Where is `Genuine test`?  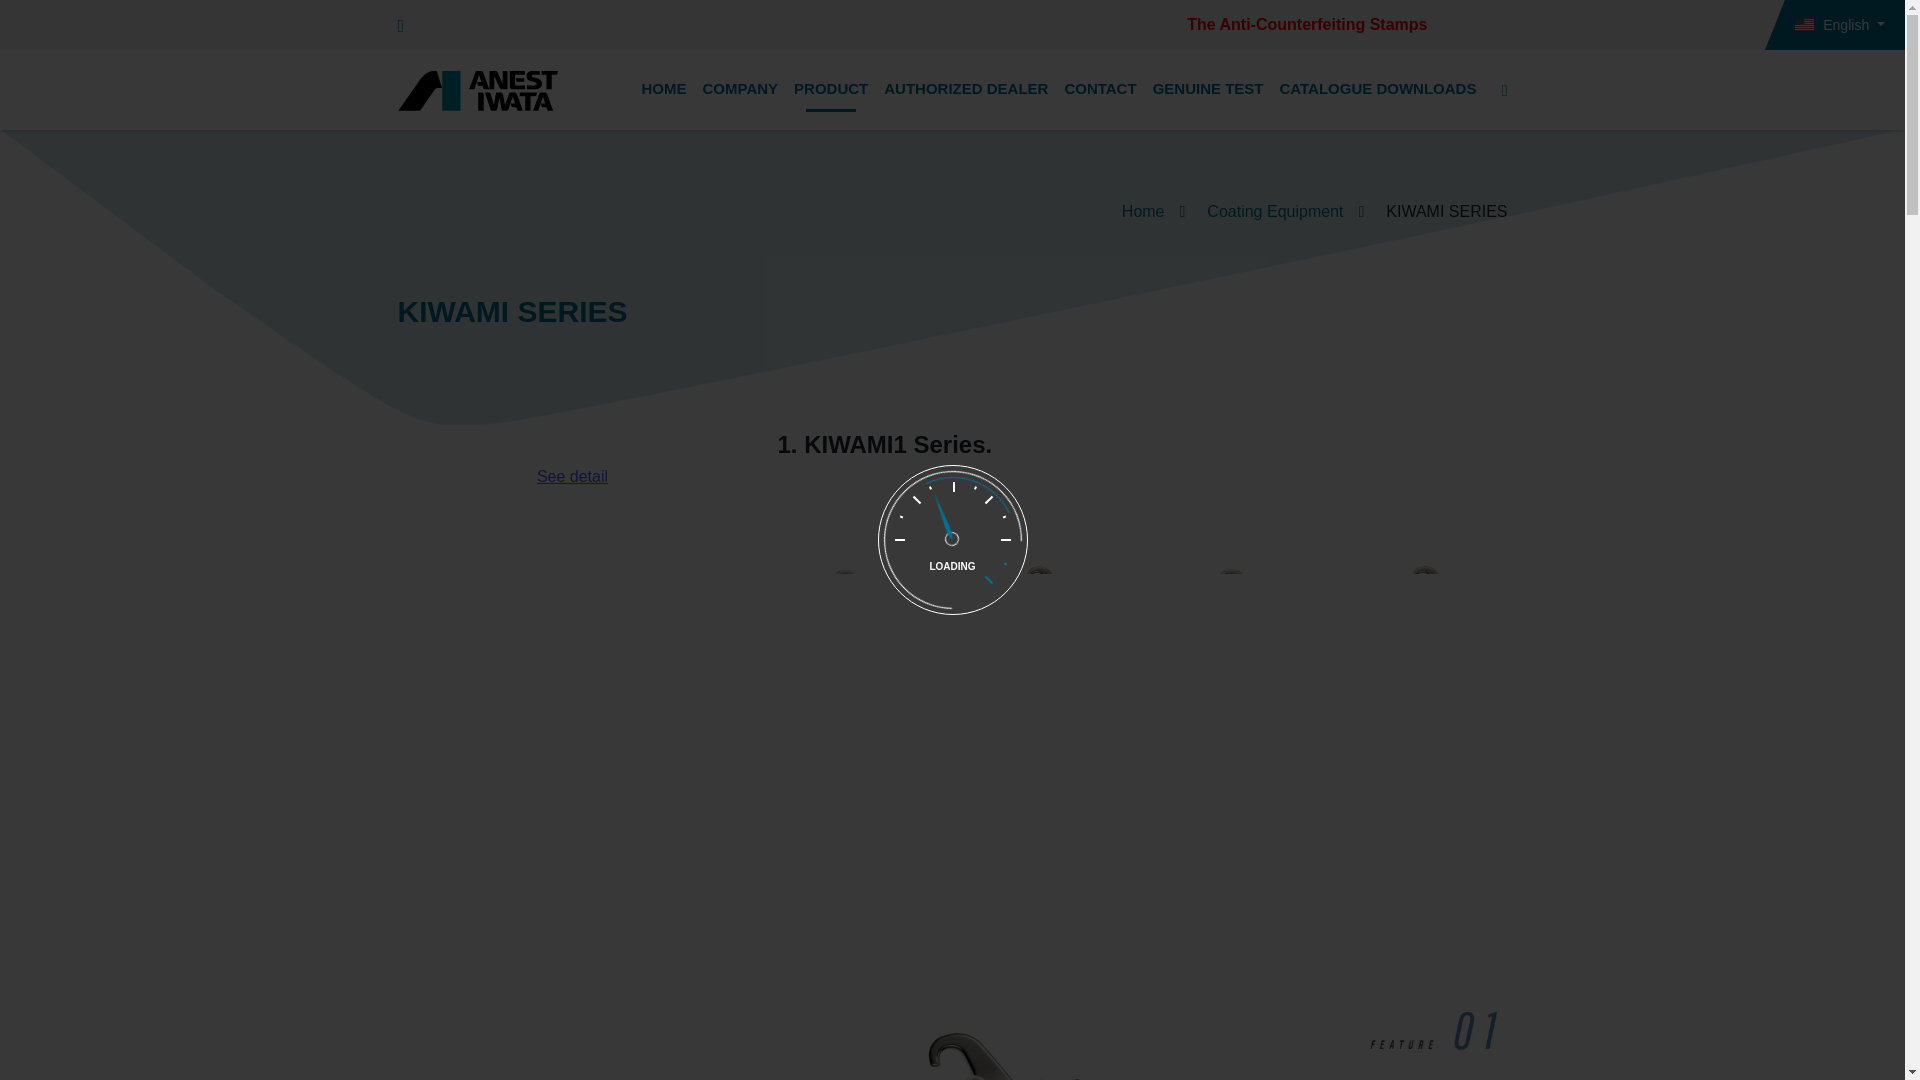 Genuine test is located at coordinates (1208, 90).